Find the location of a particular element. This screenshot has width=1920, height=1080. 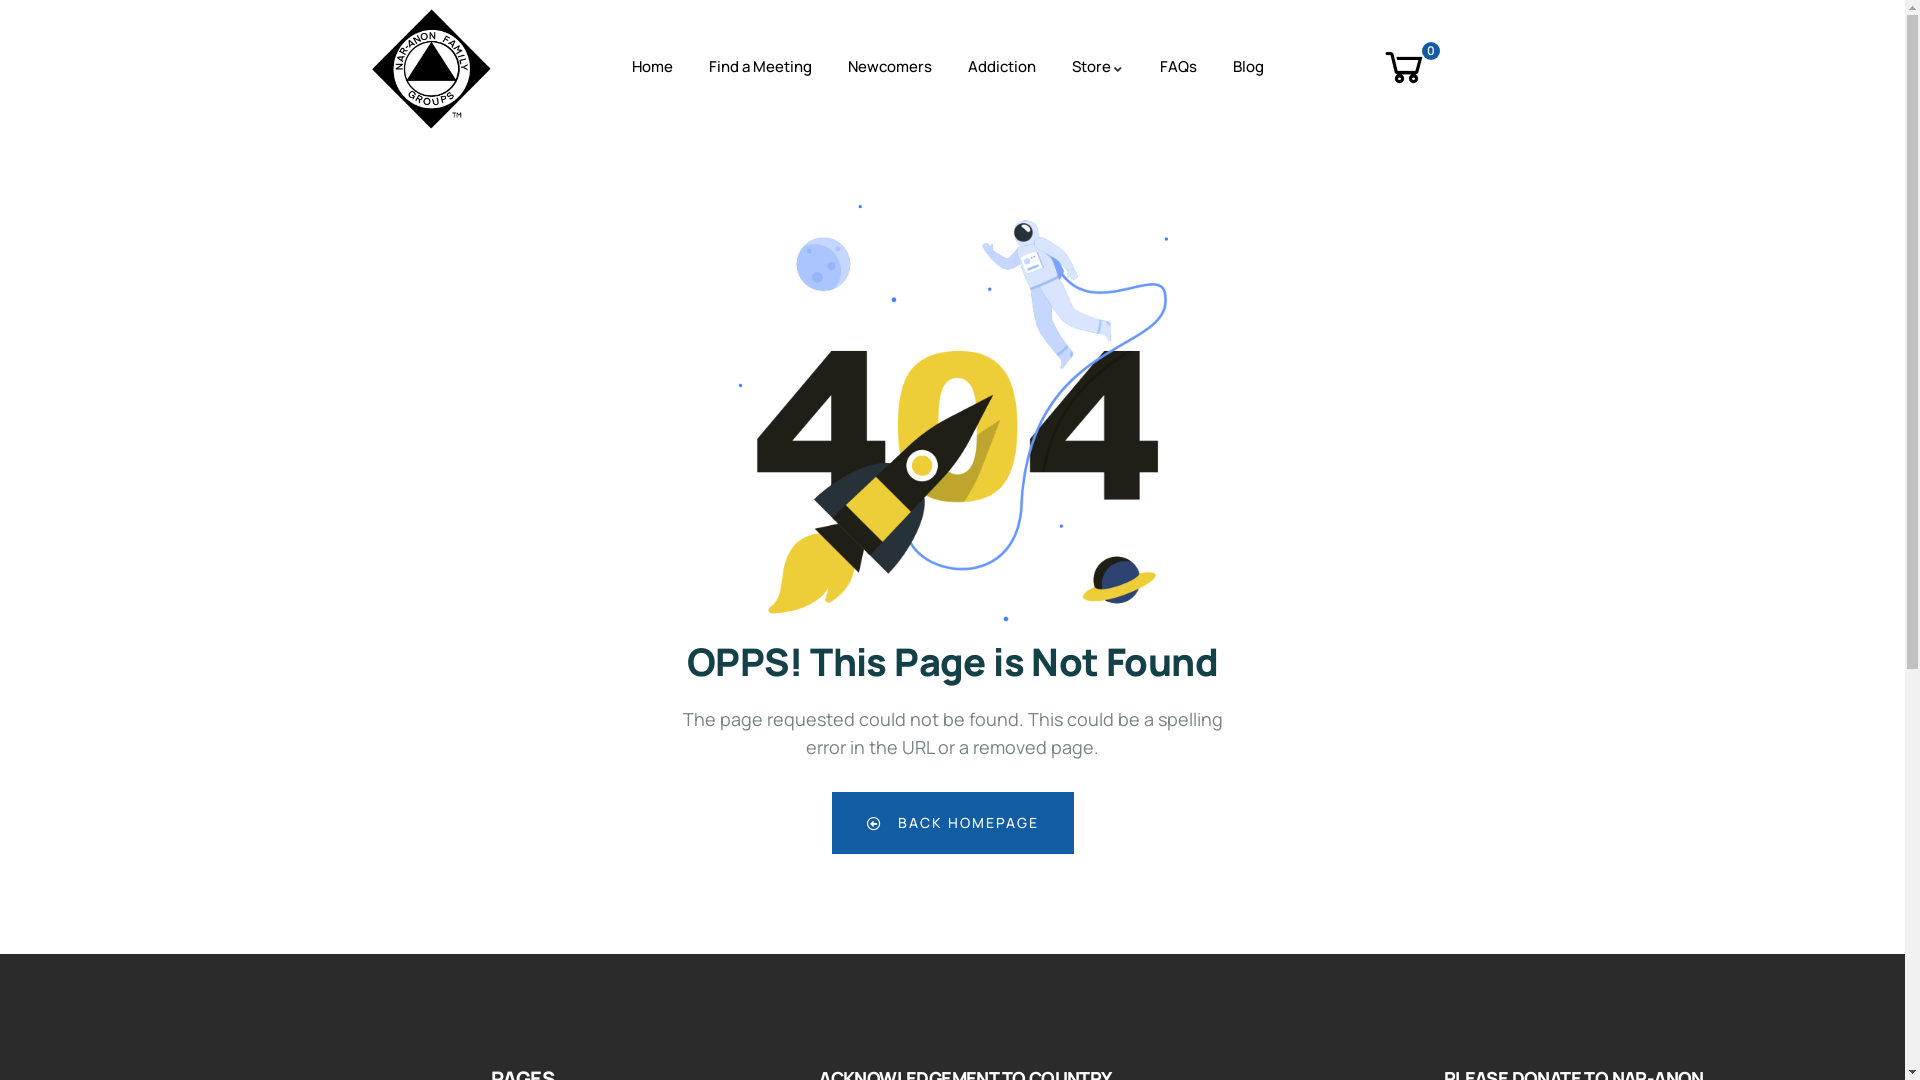

Home is located at coordinates (652, 68).